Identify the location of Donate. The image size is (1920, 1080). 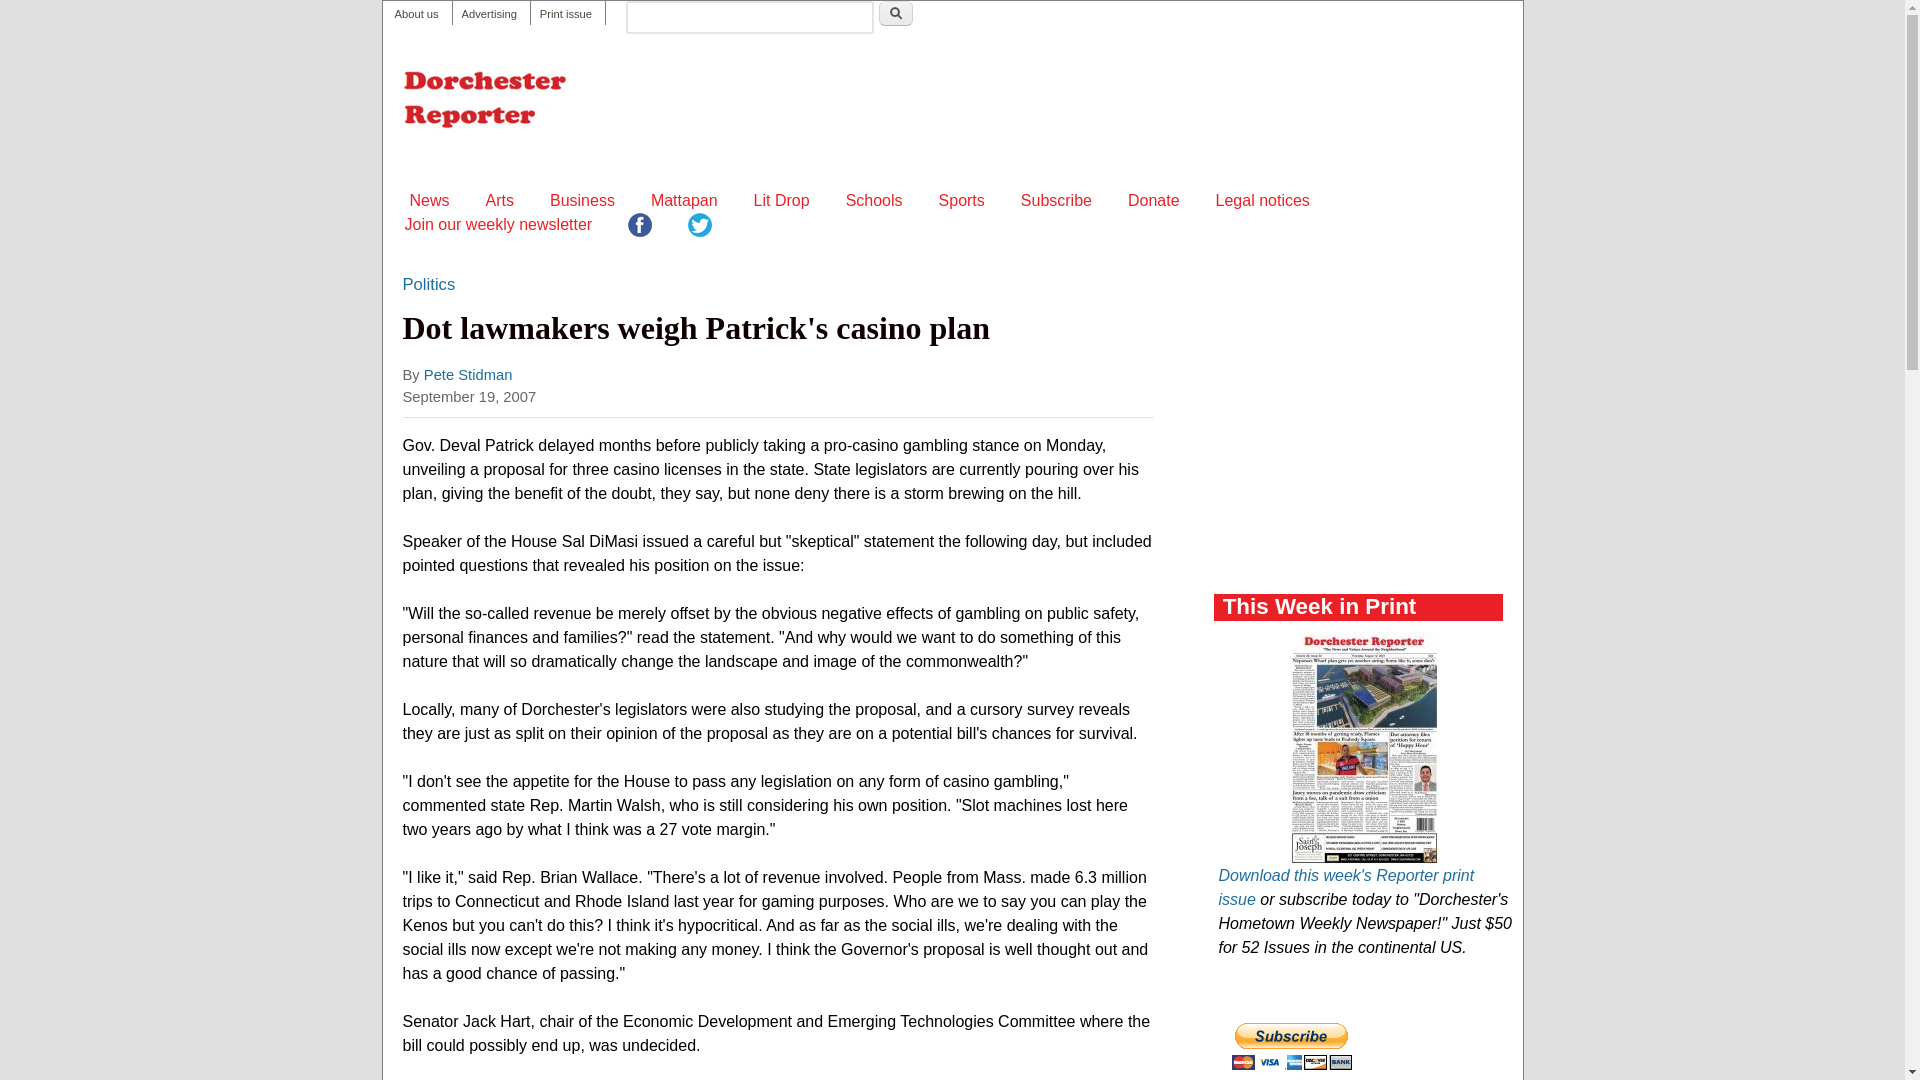
(1154, 200).